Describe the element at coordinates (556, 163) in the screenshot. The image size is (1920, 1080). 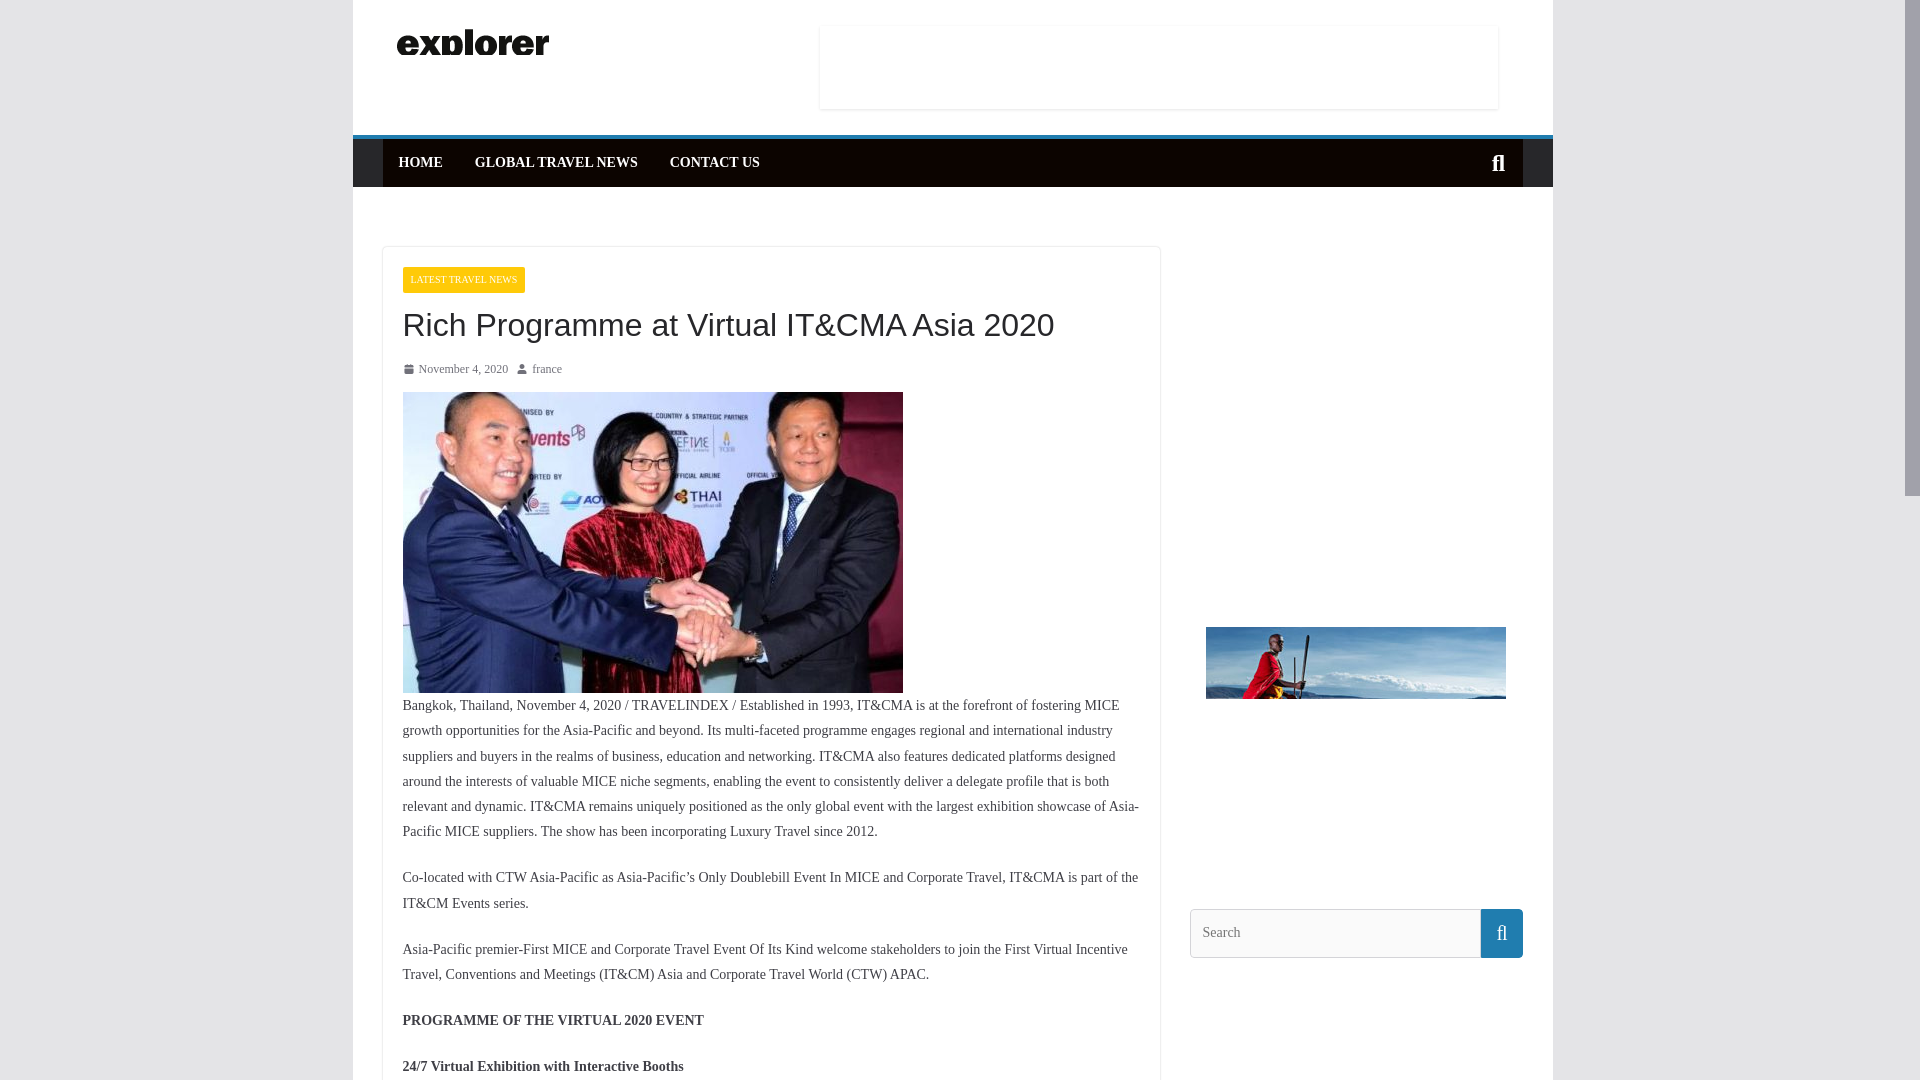
I see `GLOBAL TRAVEL NEWS` at that location.